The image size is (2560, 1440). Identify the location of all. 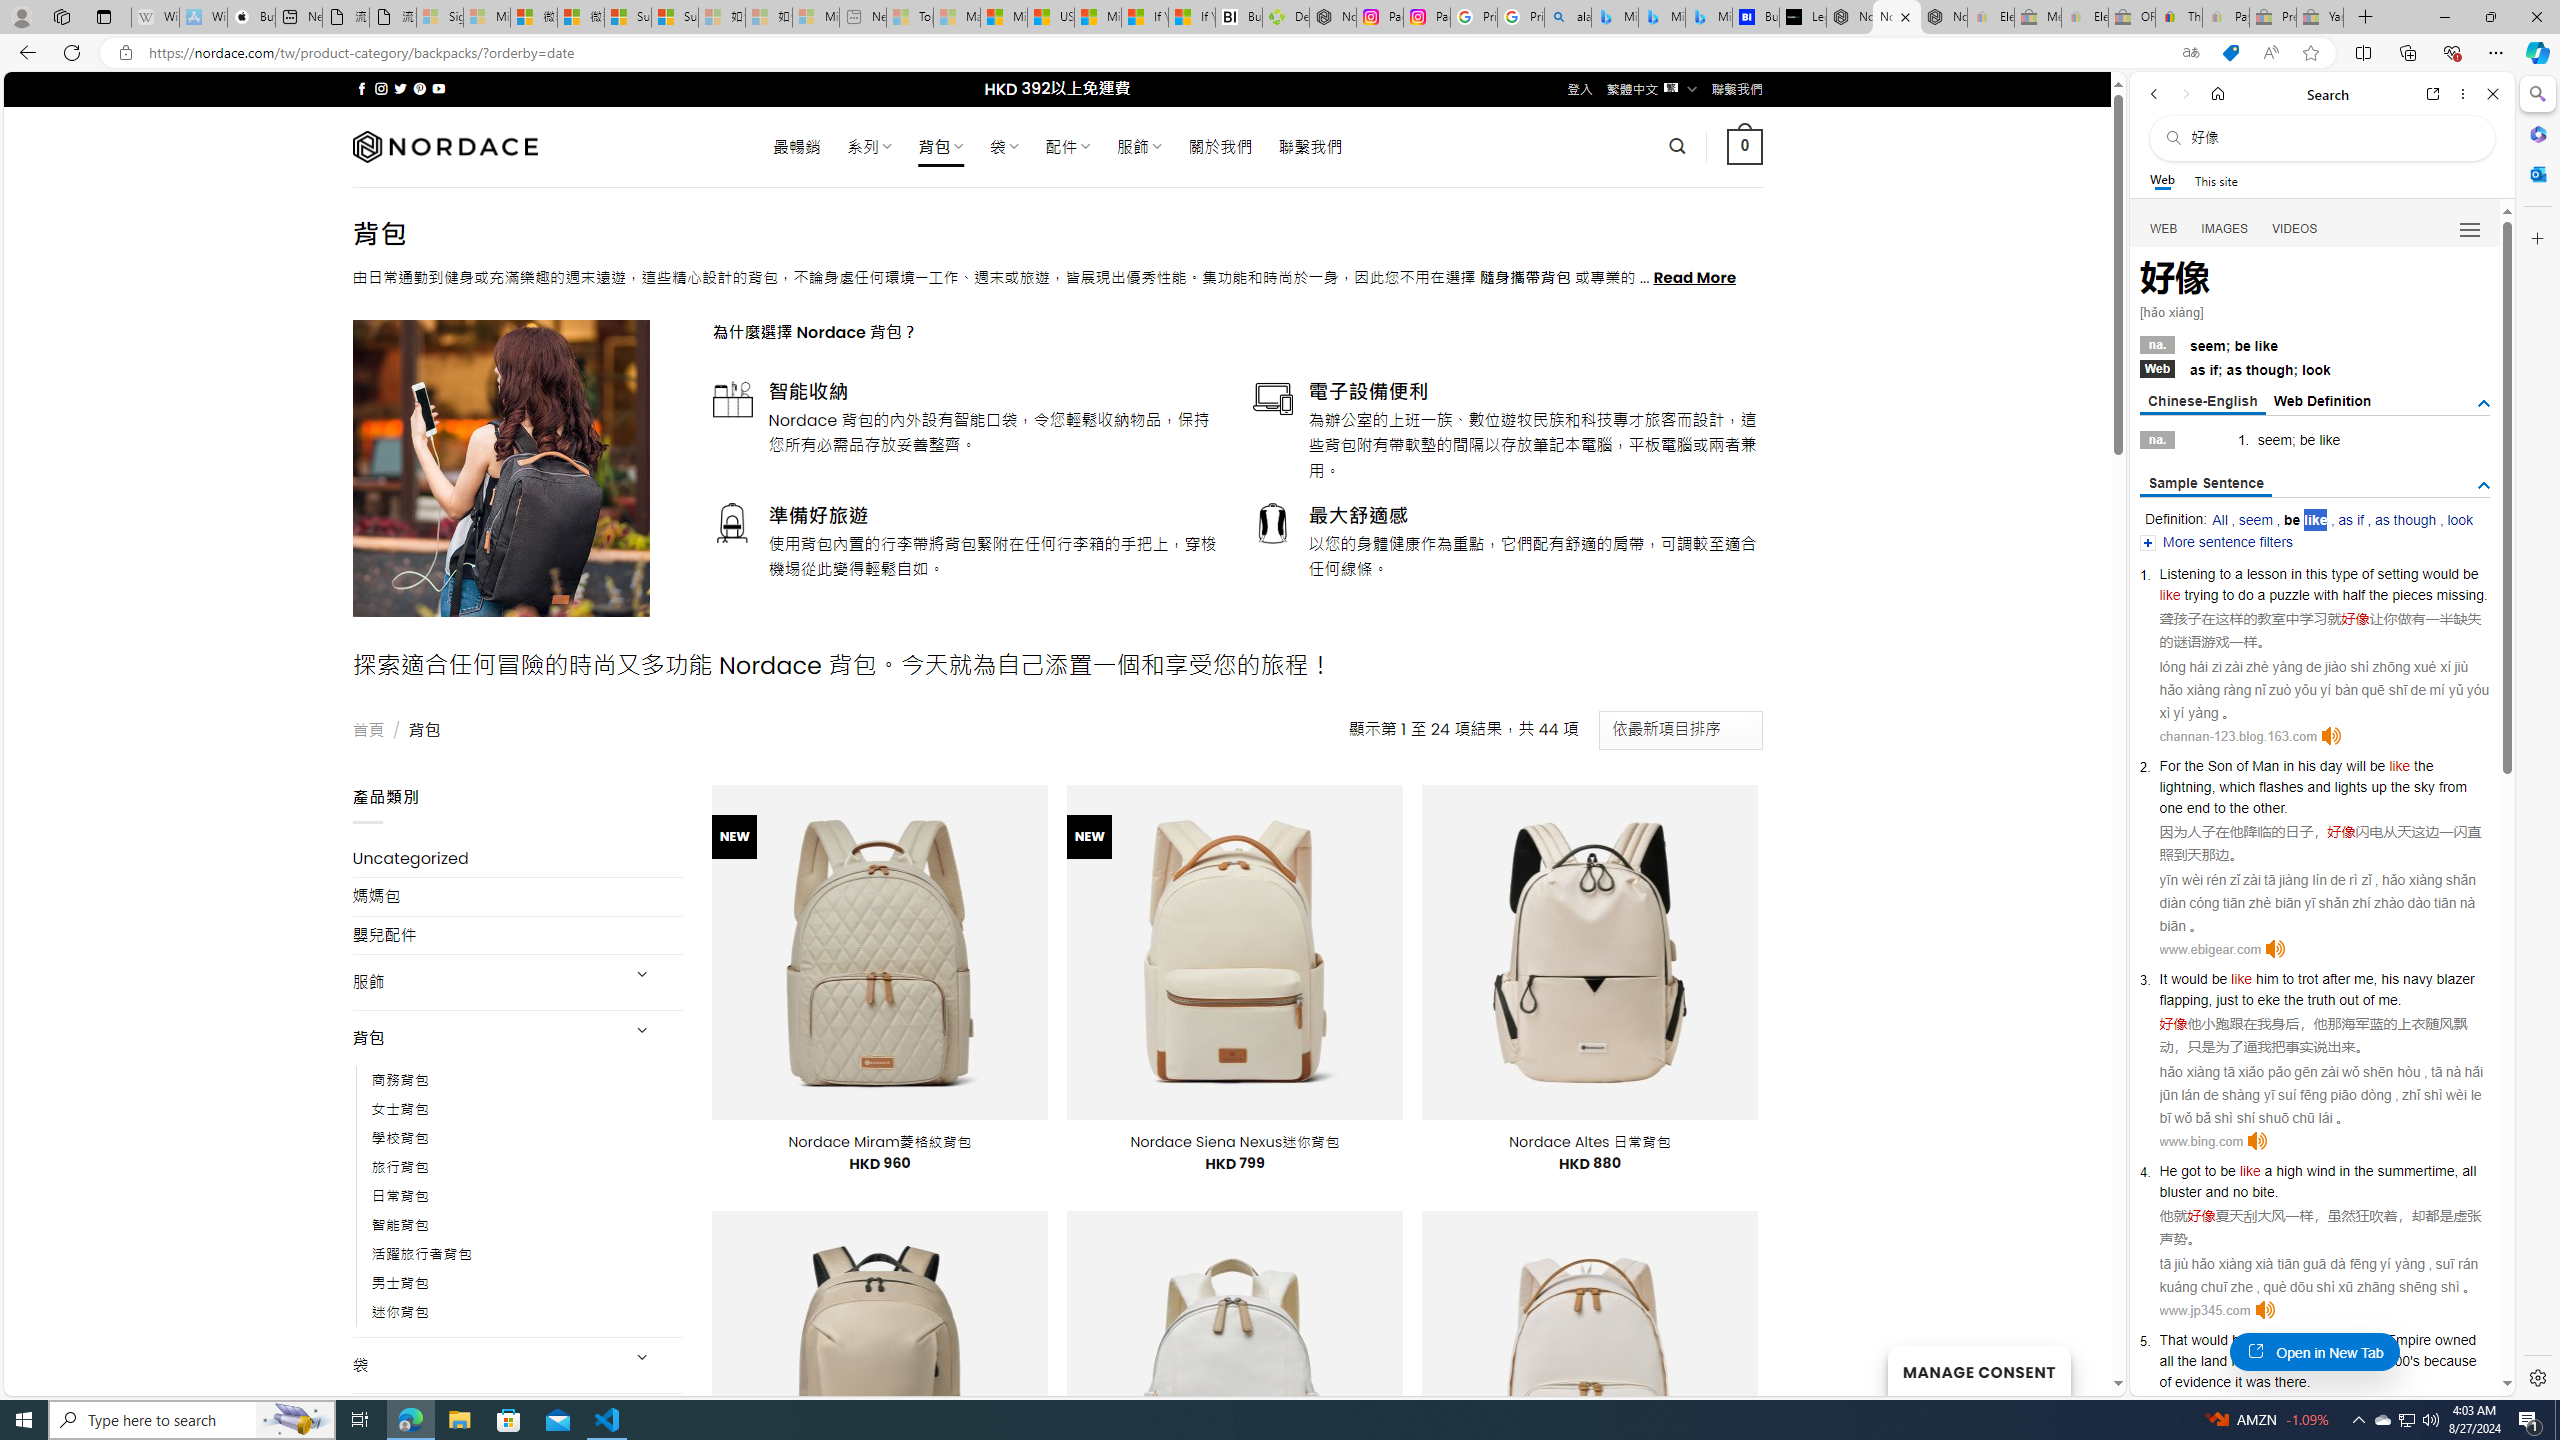
(2166, 1361).